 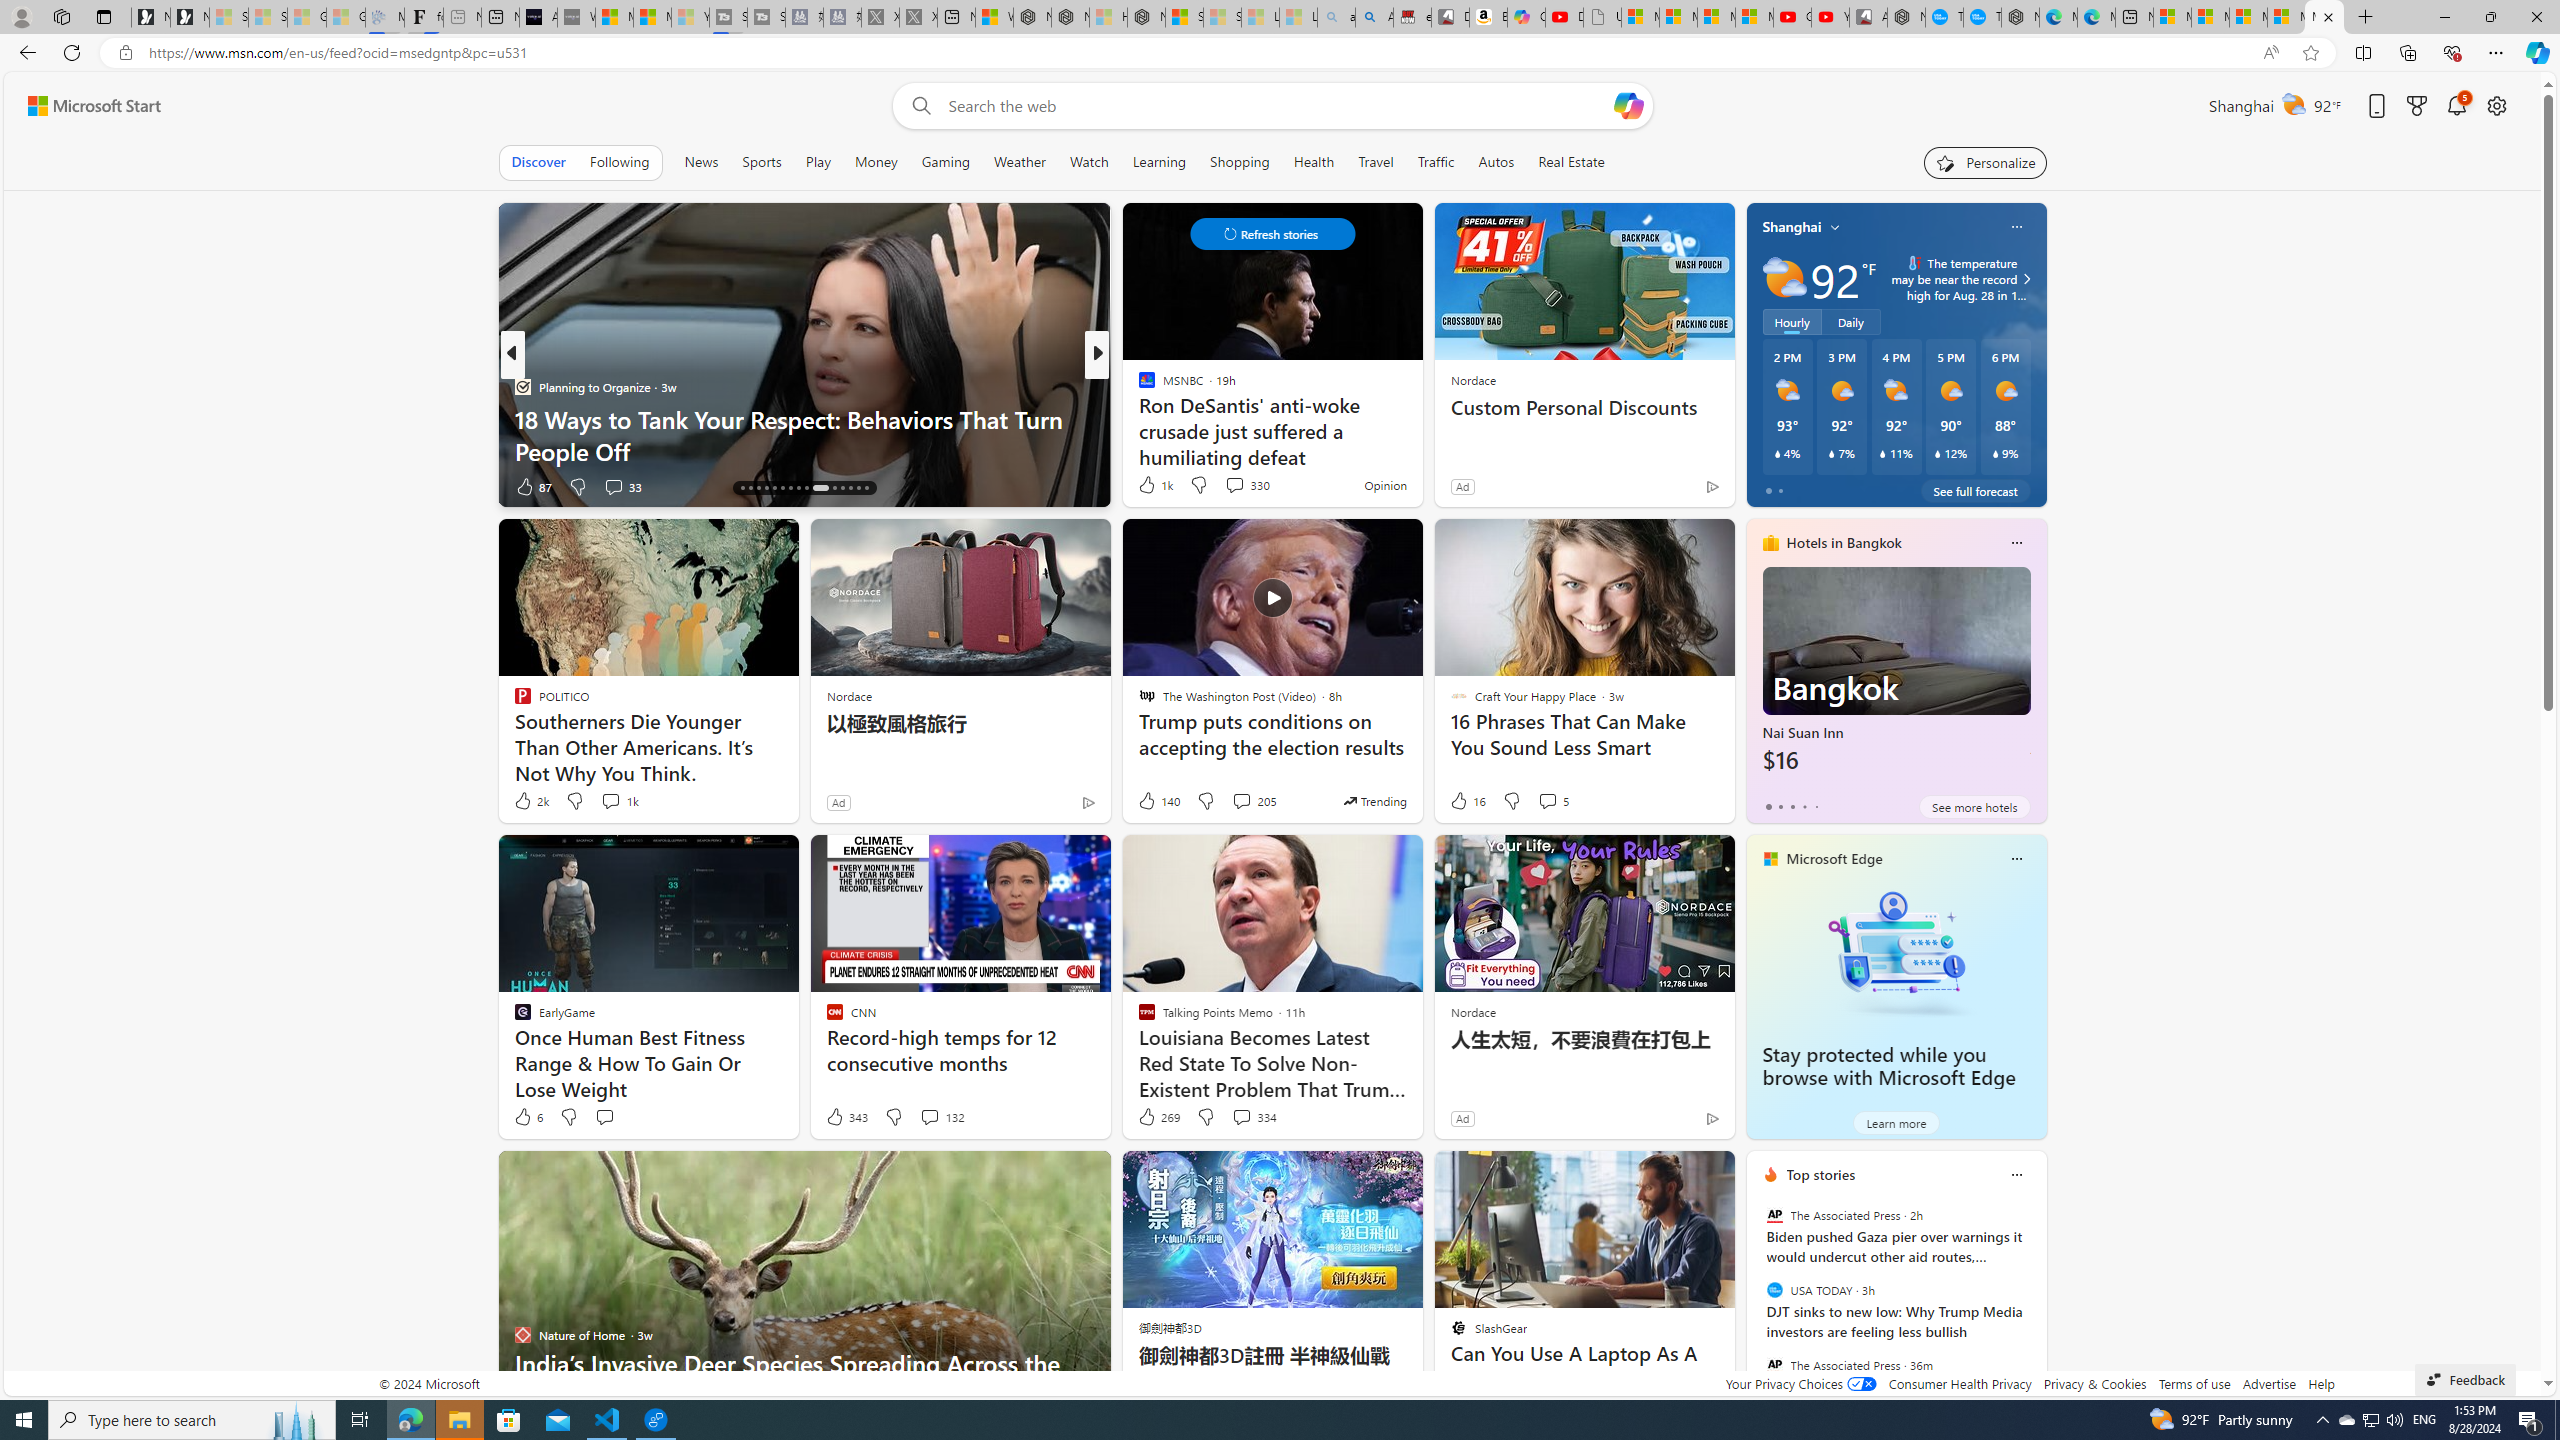 I want to click on Real Estate, so click(x=1571, y=162).